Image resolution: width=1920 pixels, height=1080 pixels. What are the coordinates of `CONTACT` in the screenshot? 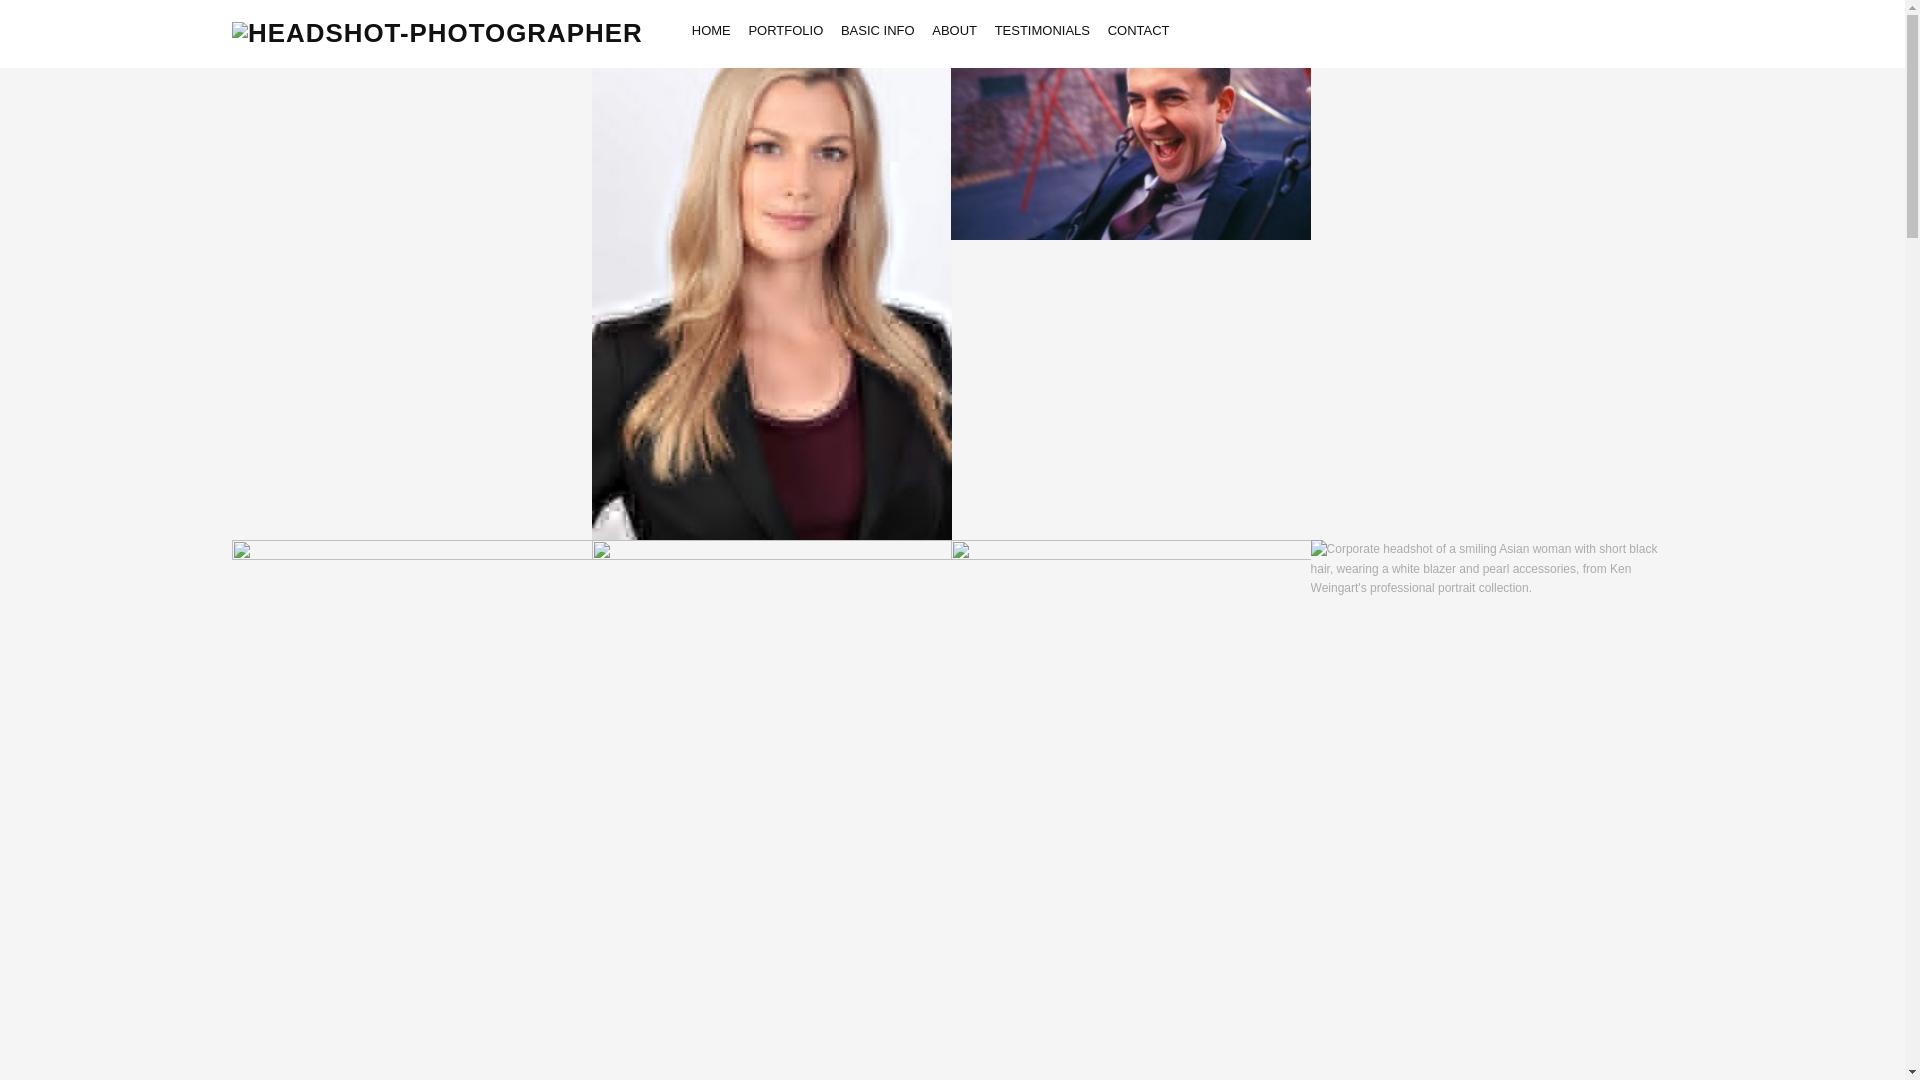 It's located at (1138, 31).